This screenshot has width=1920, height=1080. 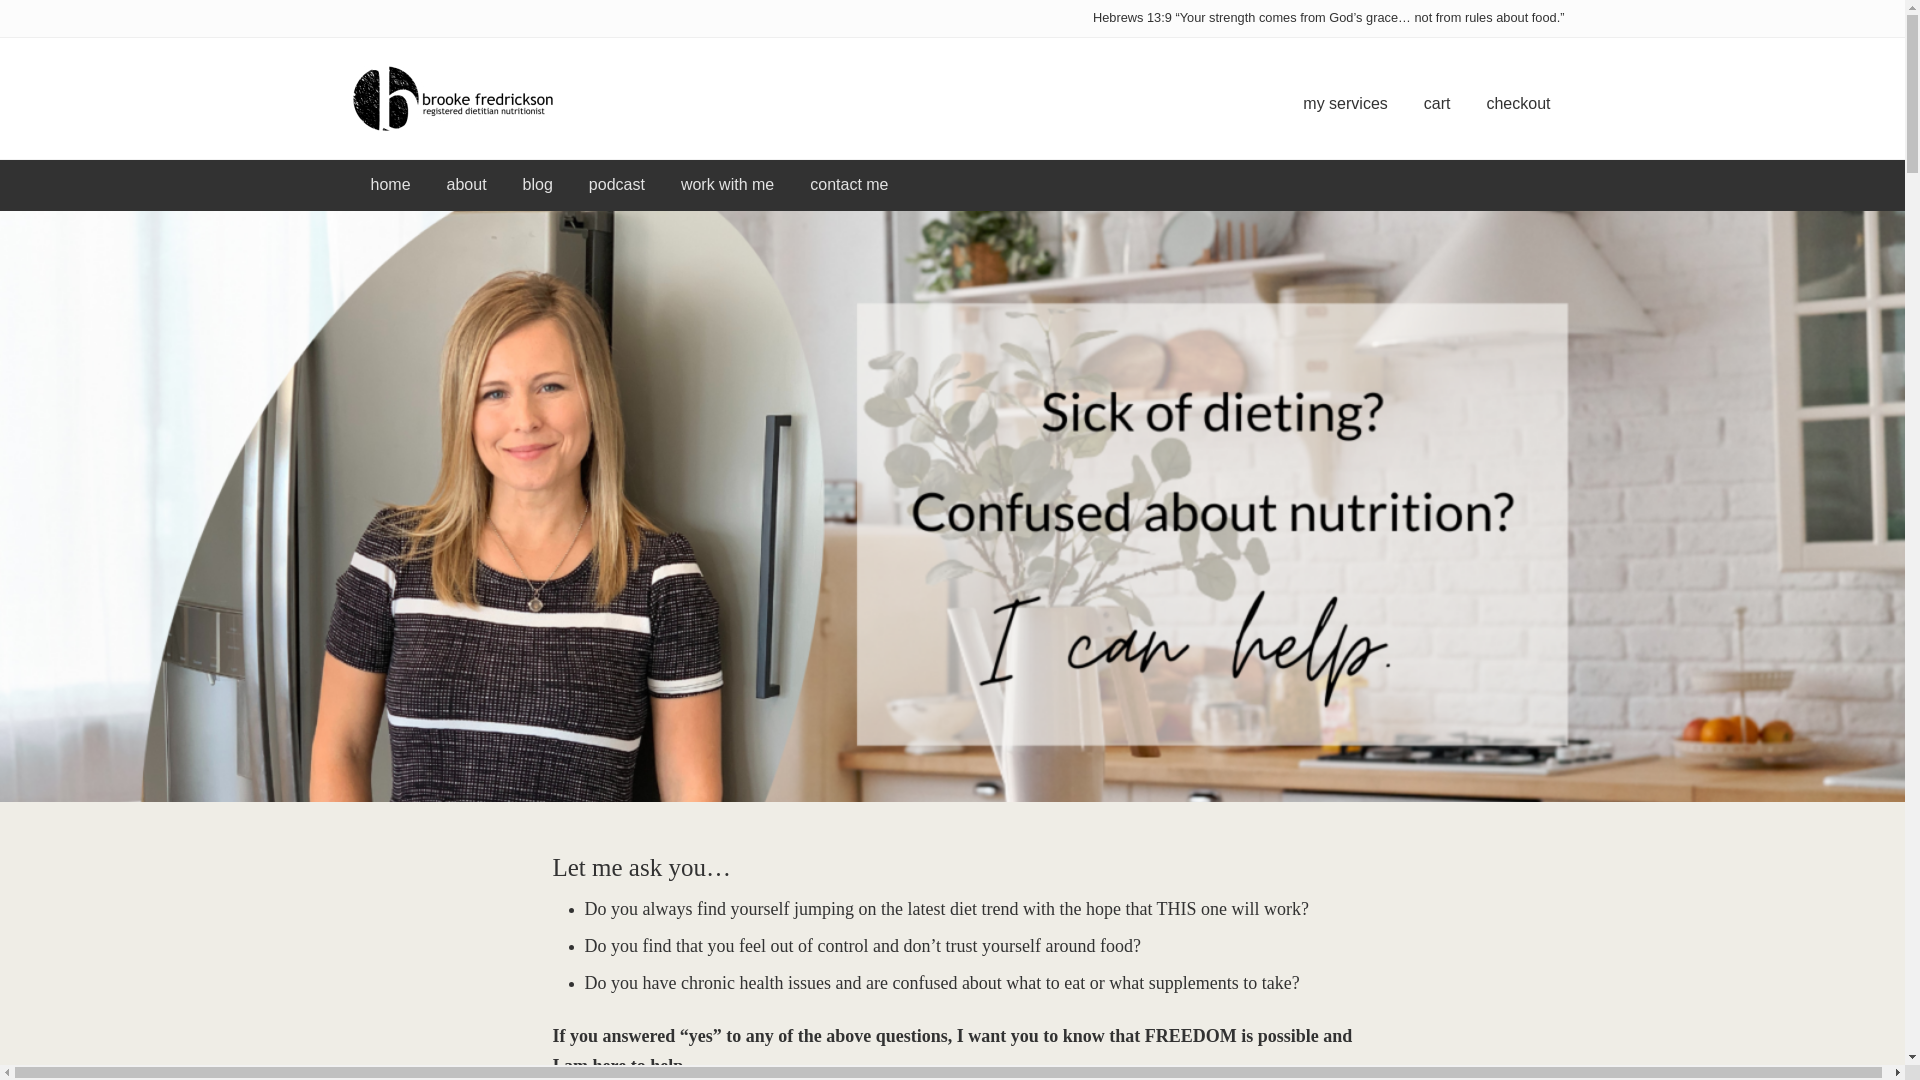 What do you see at coordinates (1344, 103) in the screenshot?
I see `my services` at bounding box center [1344, 103].